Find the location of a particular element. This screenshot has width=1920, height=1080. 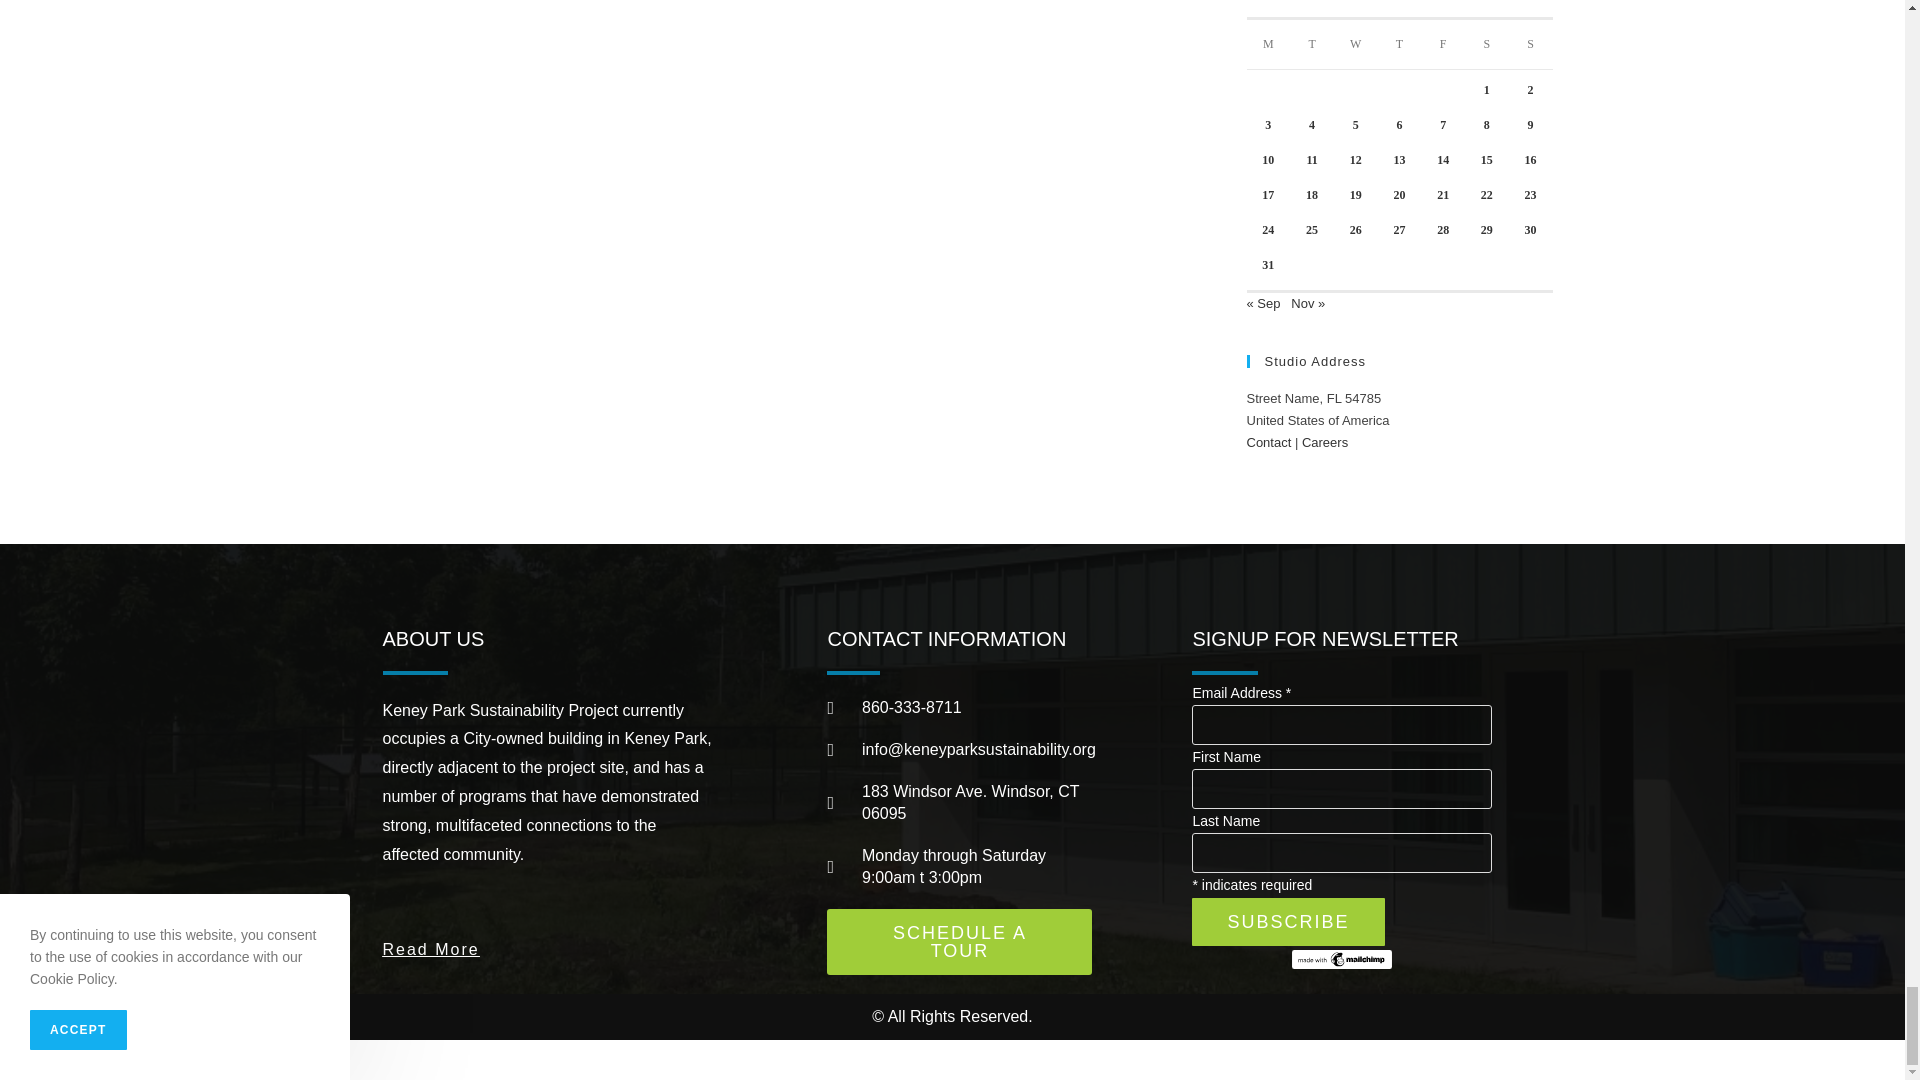

Subscribe is located at coordinates (1288, 922).